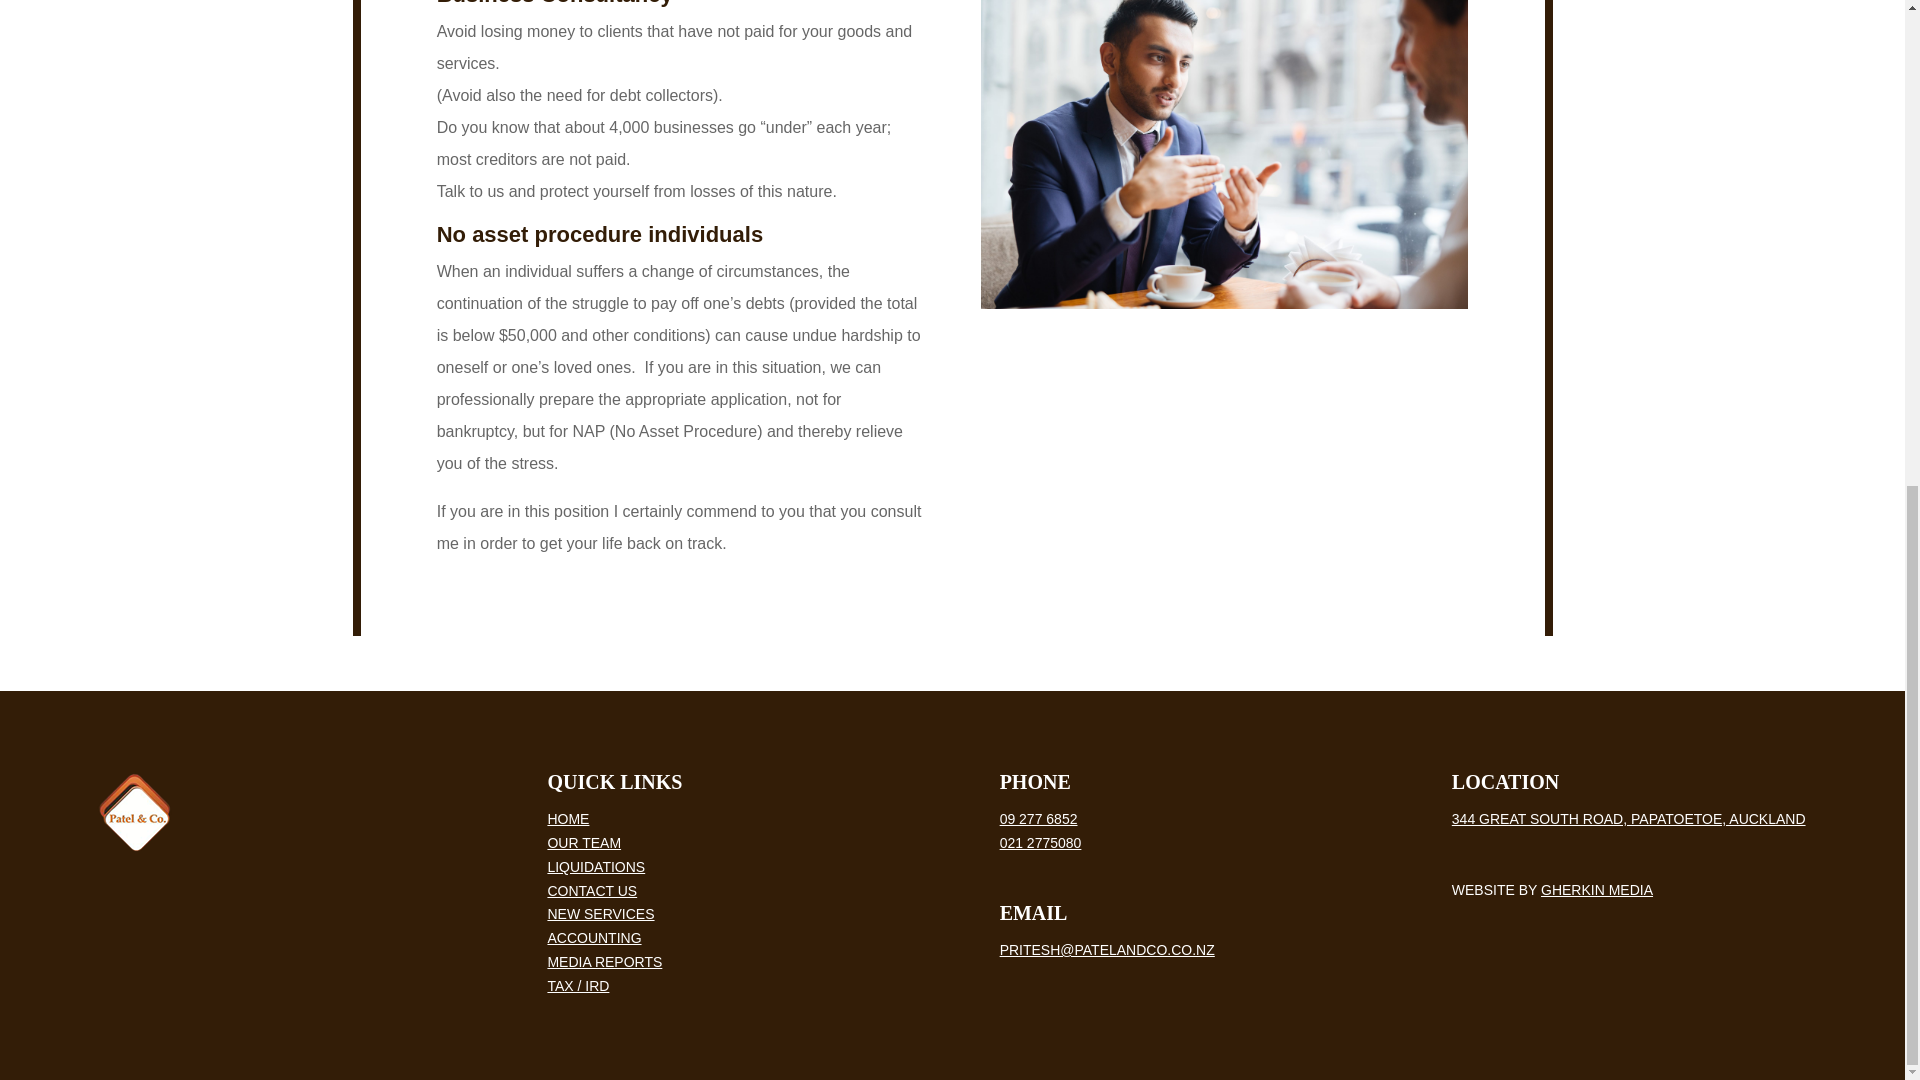 Image resolution: width=1920 pixels, height=1080 pixels. I want to click on ACCOUNTING, so click(594, 938).